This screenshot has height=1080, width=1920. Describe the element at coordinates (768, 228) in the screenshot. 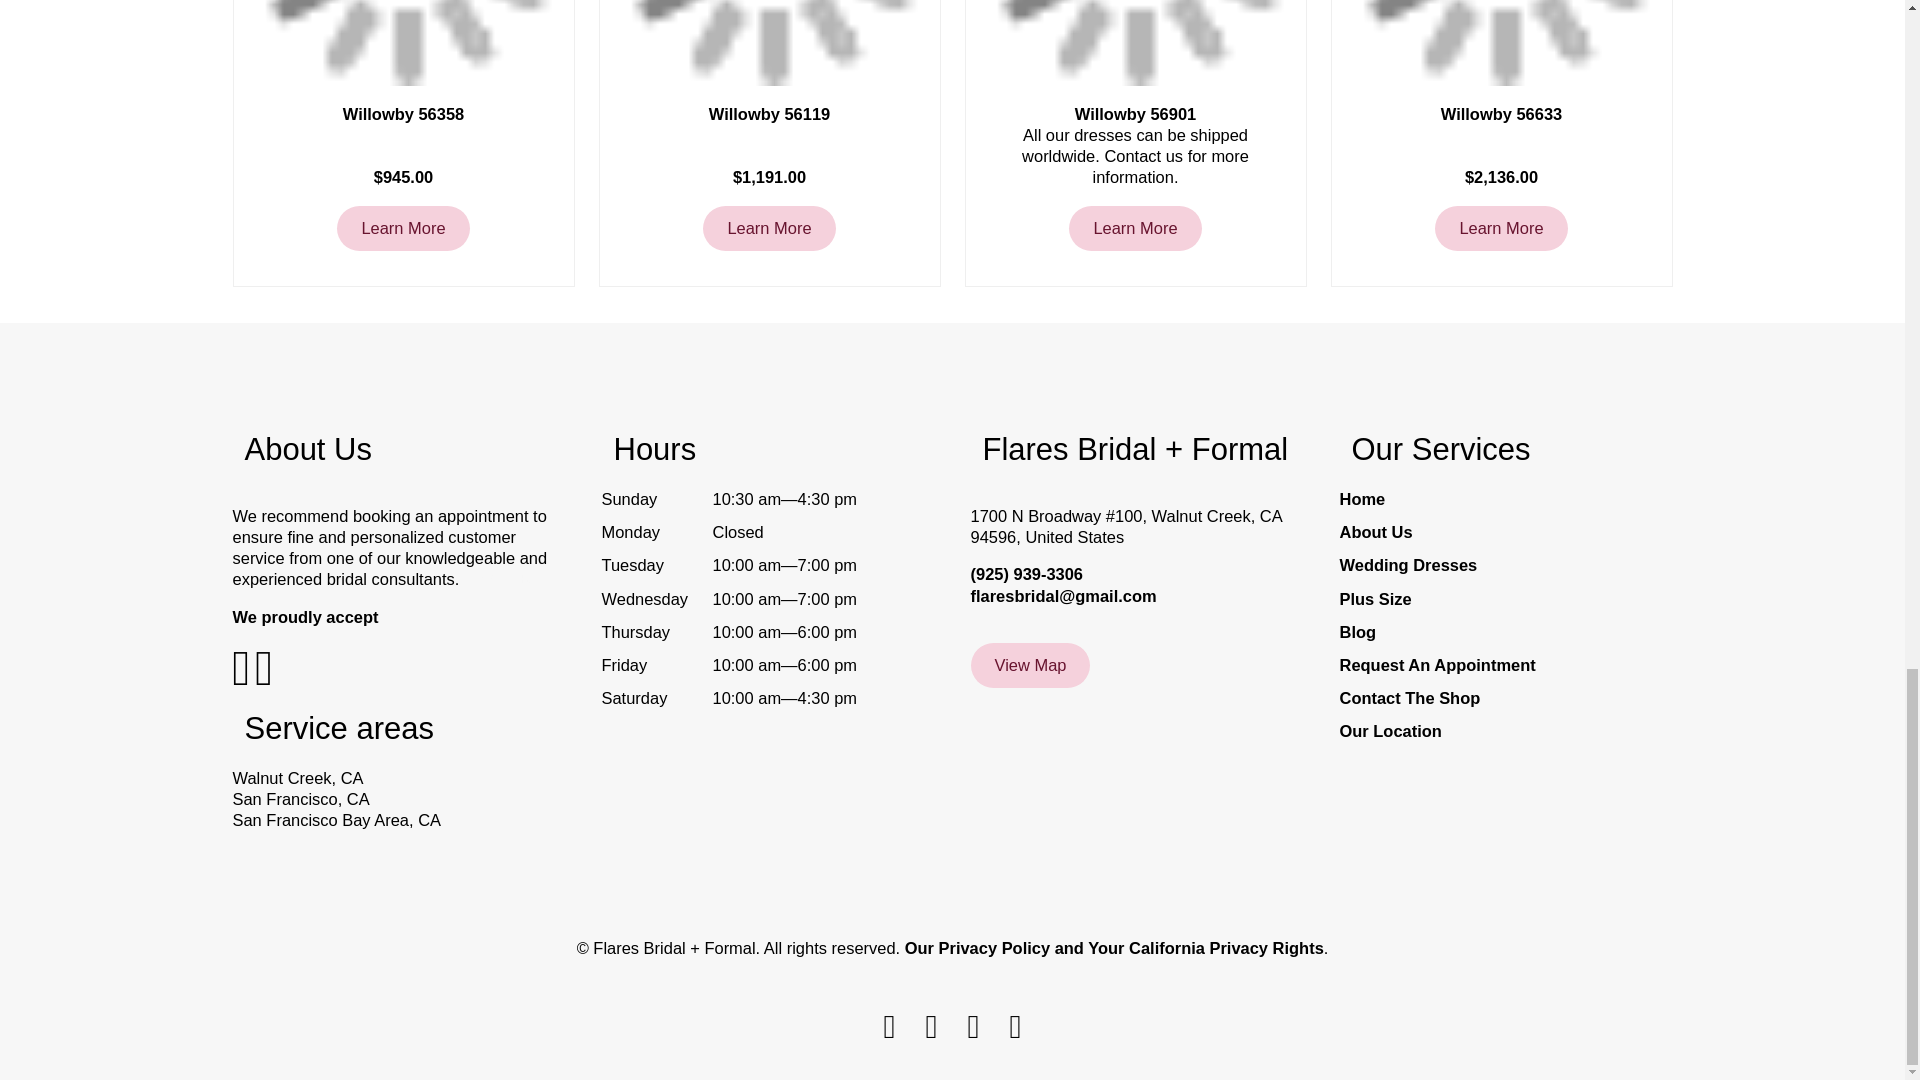

I see `Learn More` at that location.